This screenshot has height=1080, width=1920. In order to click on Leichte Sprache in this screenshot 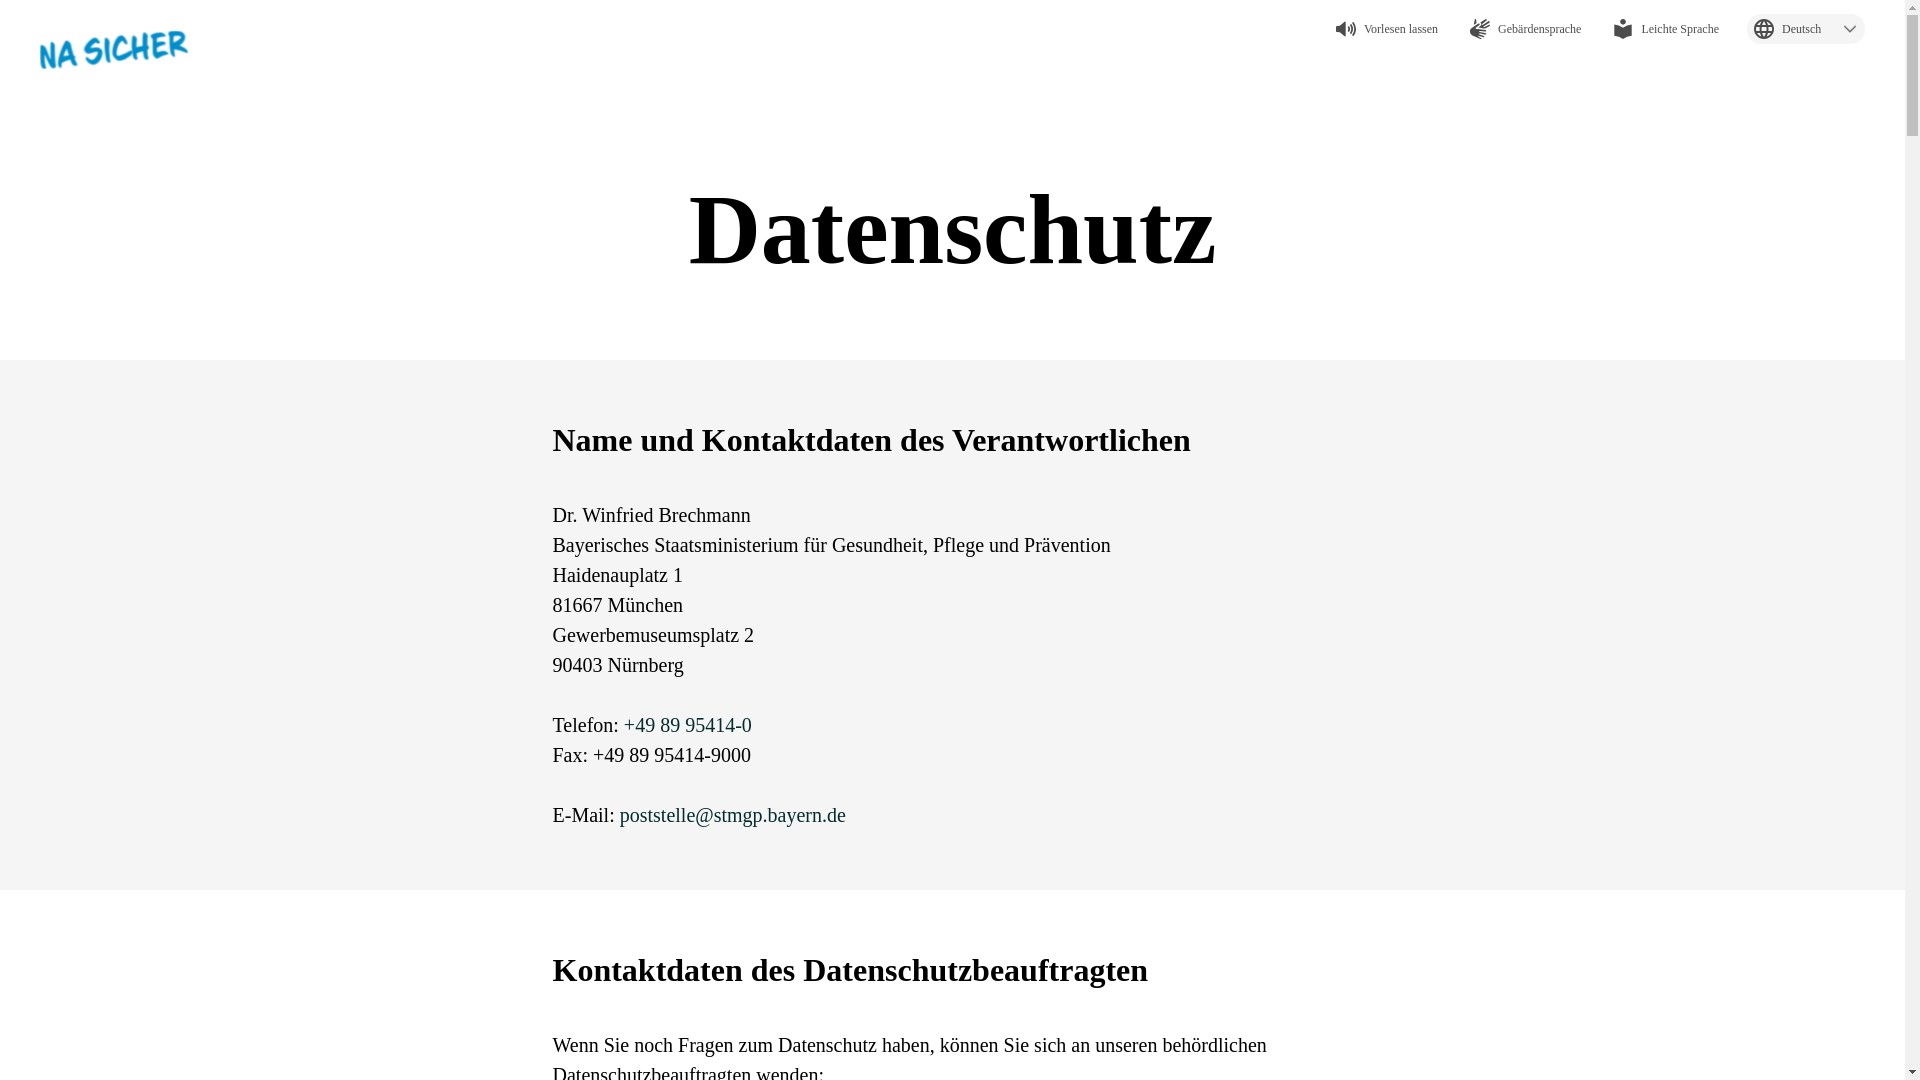, I will do `click(1666, 29)`.